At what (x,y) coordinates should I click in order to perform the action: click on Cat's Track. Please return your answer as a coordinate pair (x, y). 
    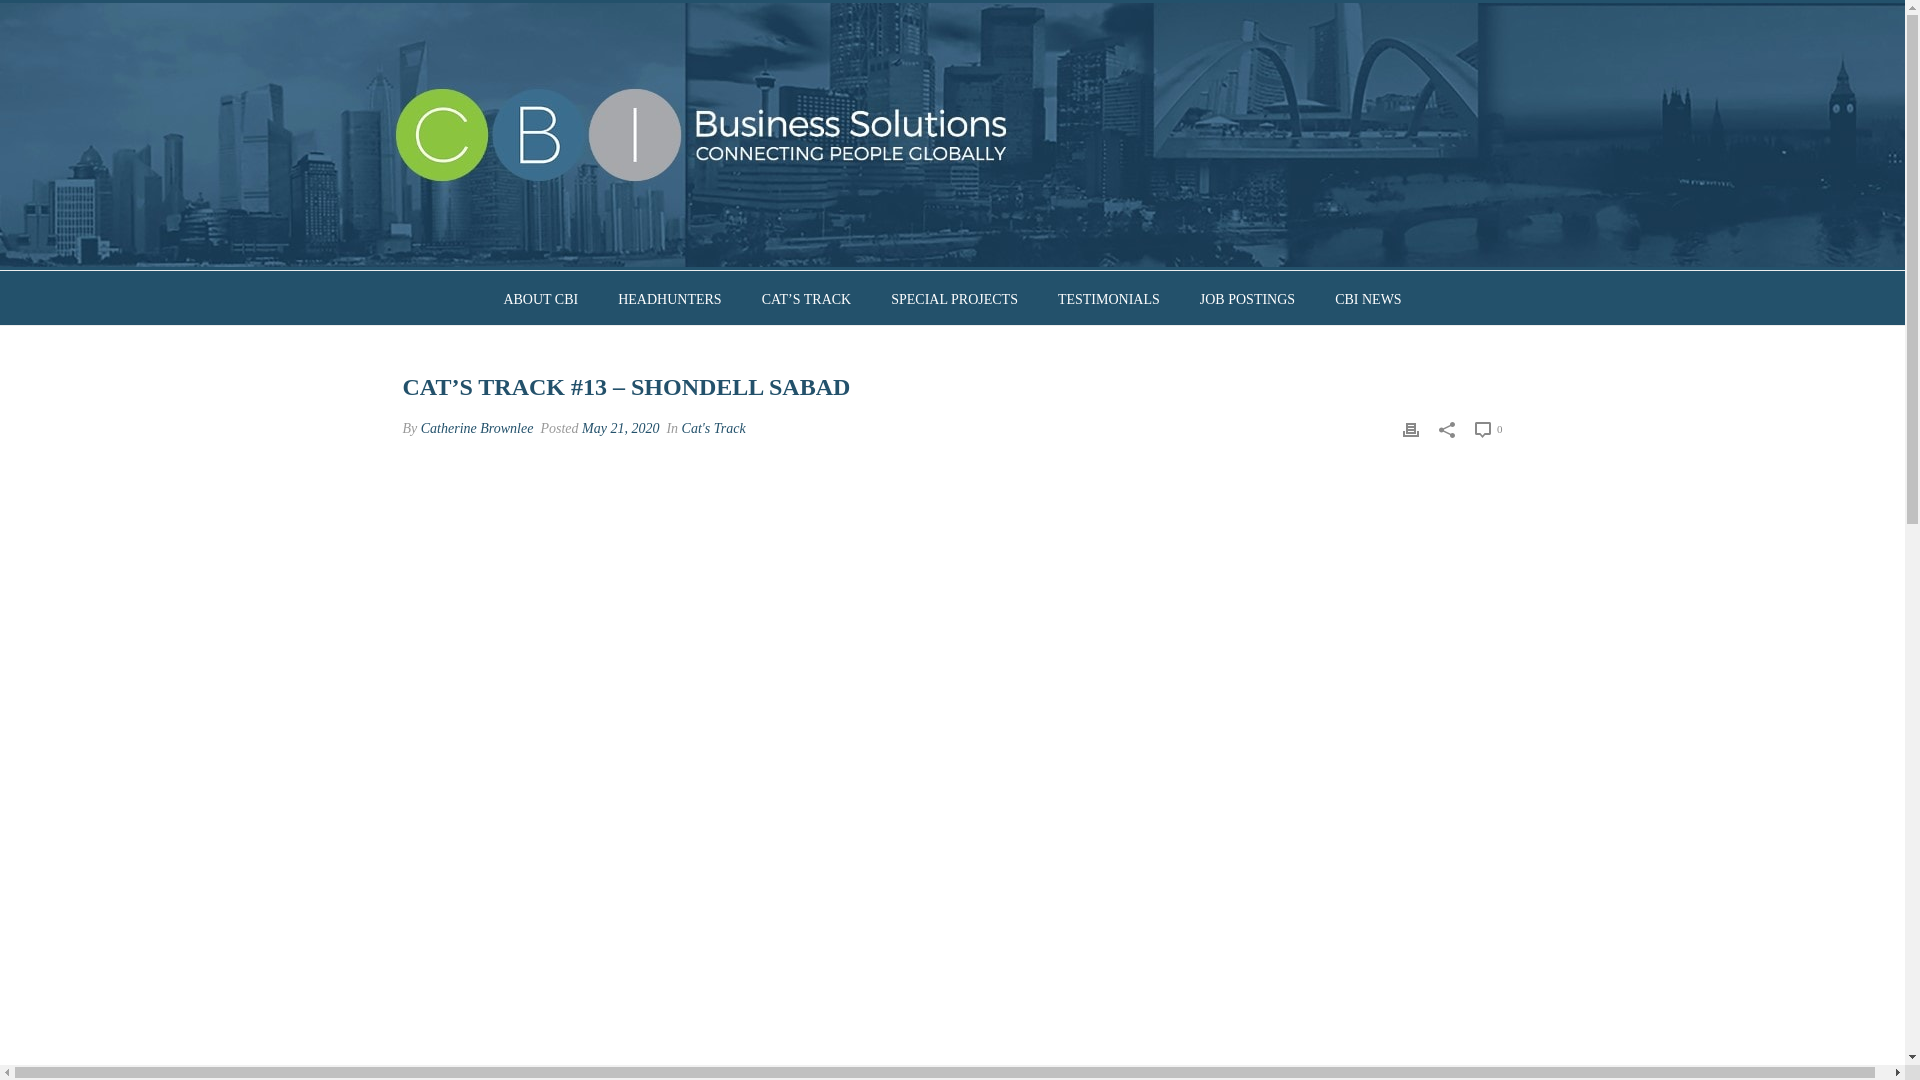
    Looking at the image, I should click on (714, 428).